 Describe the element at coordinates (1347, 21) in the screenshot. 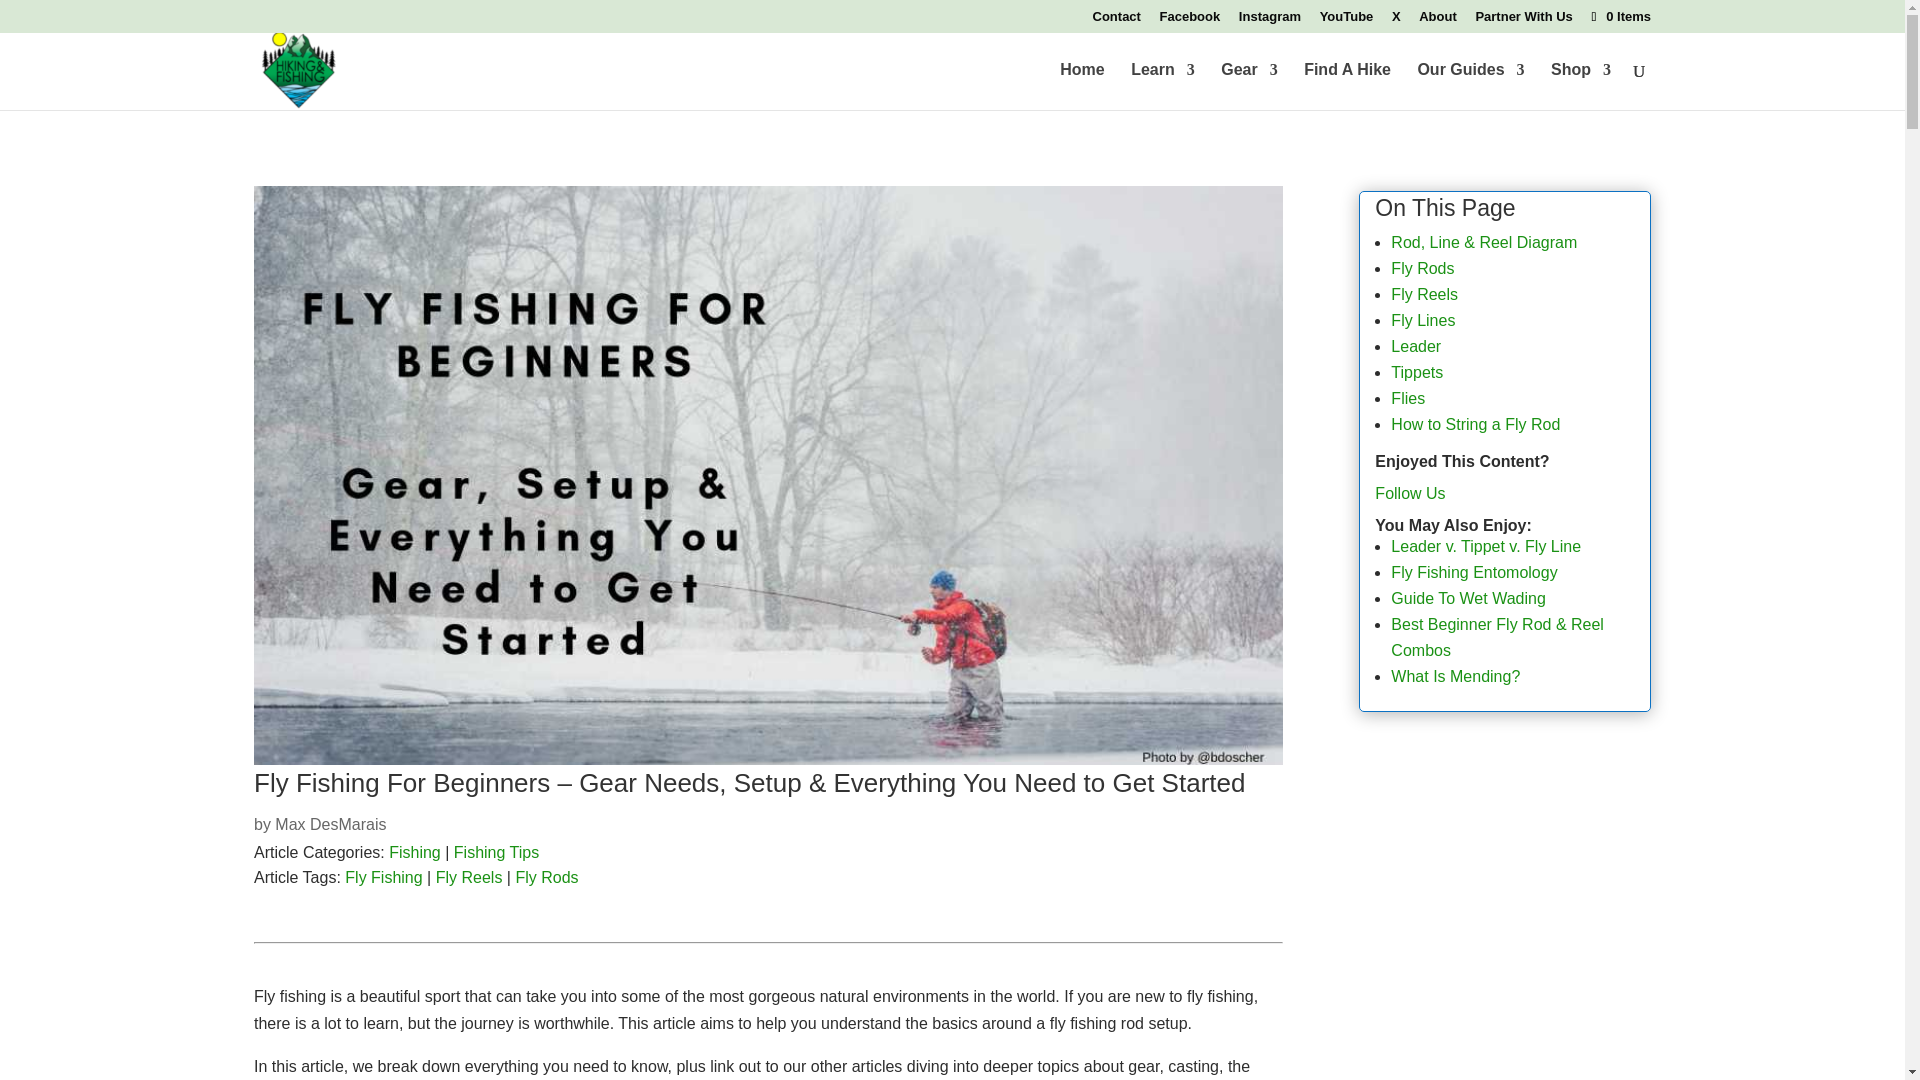

I see `YouTube` at that location.